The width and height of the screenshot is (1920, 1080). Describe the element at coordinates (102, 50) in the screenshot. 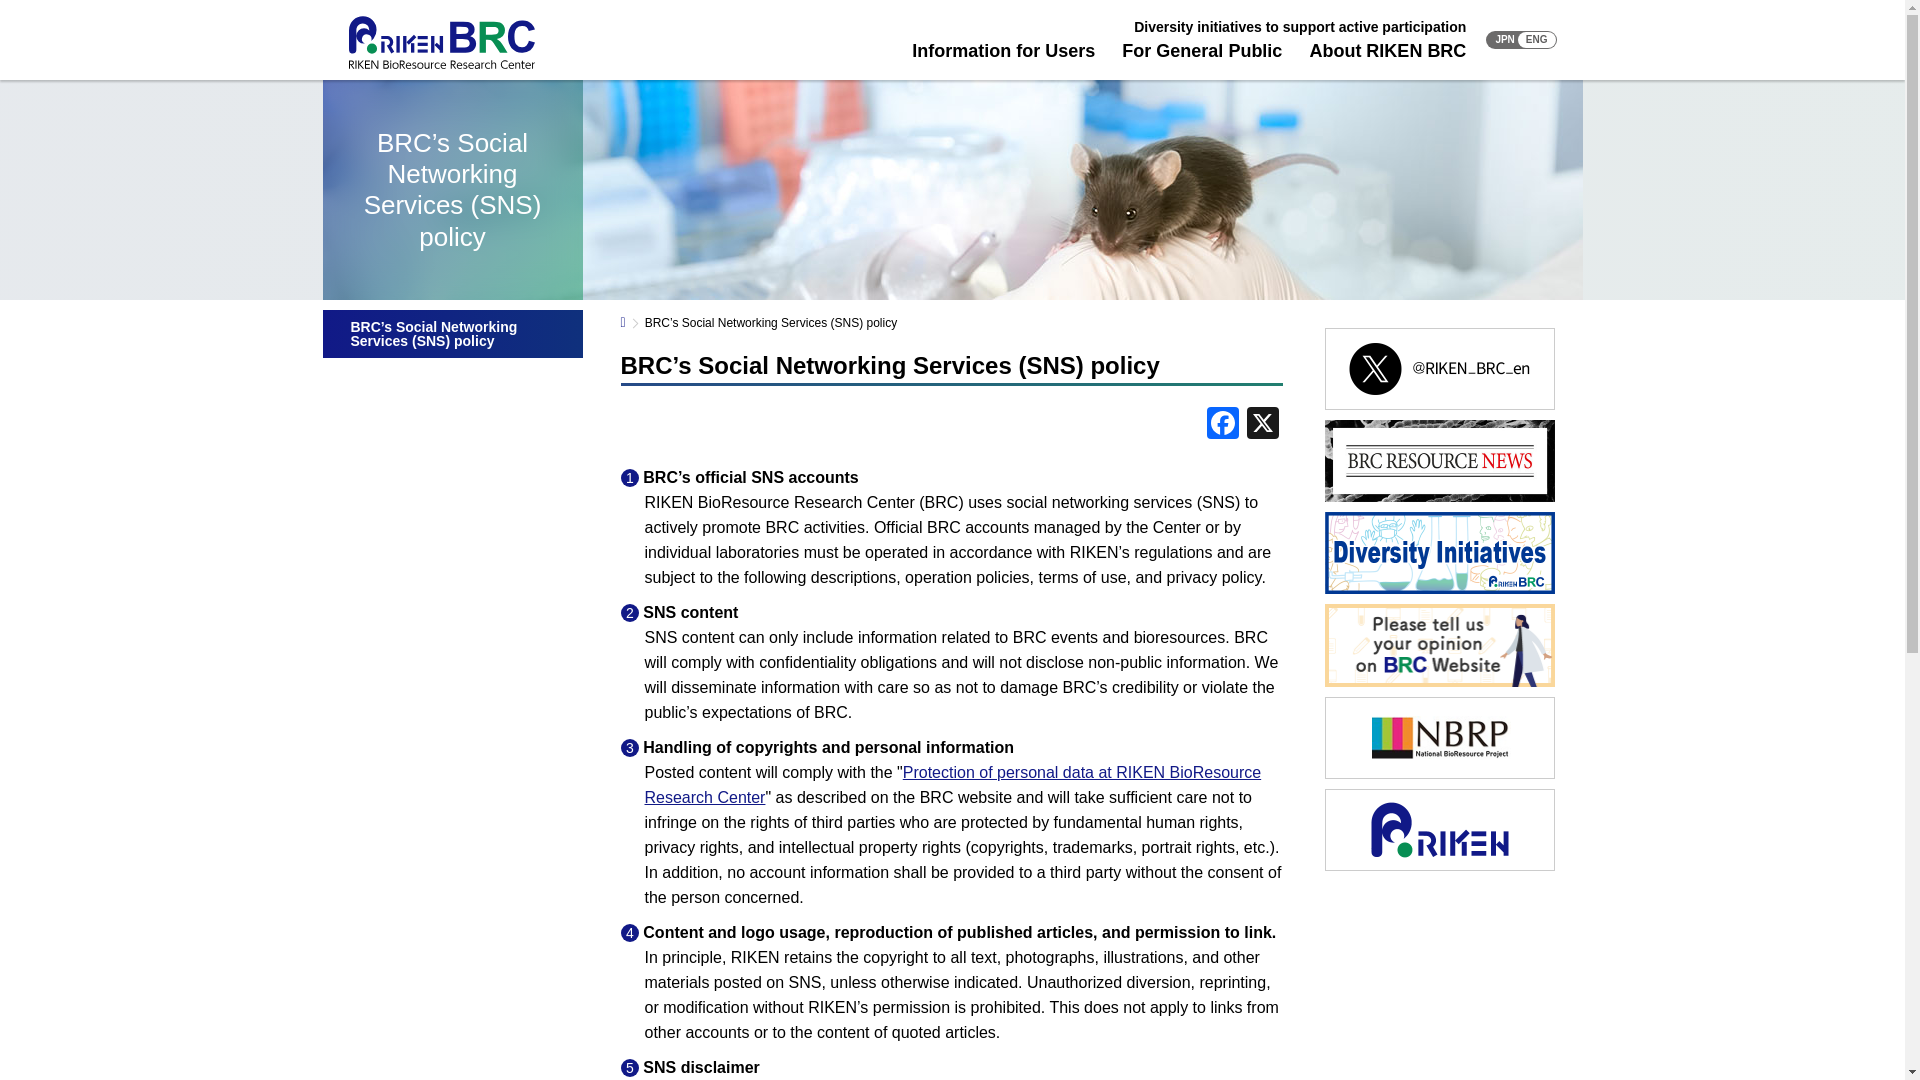

I see `Skip to main content` at that location.